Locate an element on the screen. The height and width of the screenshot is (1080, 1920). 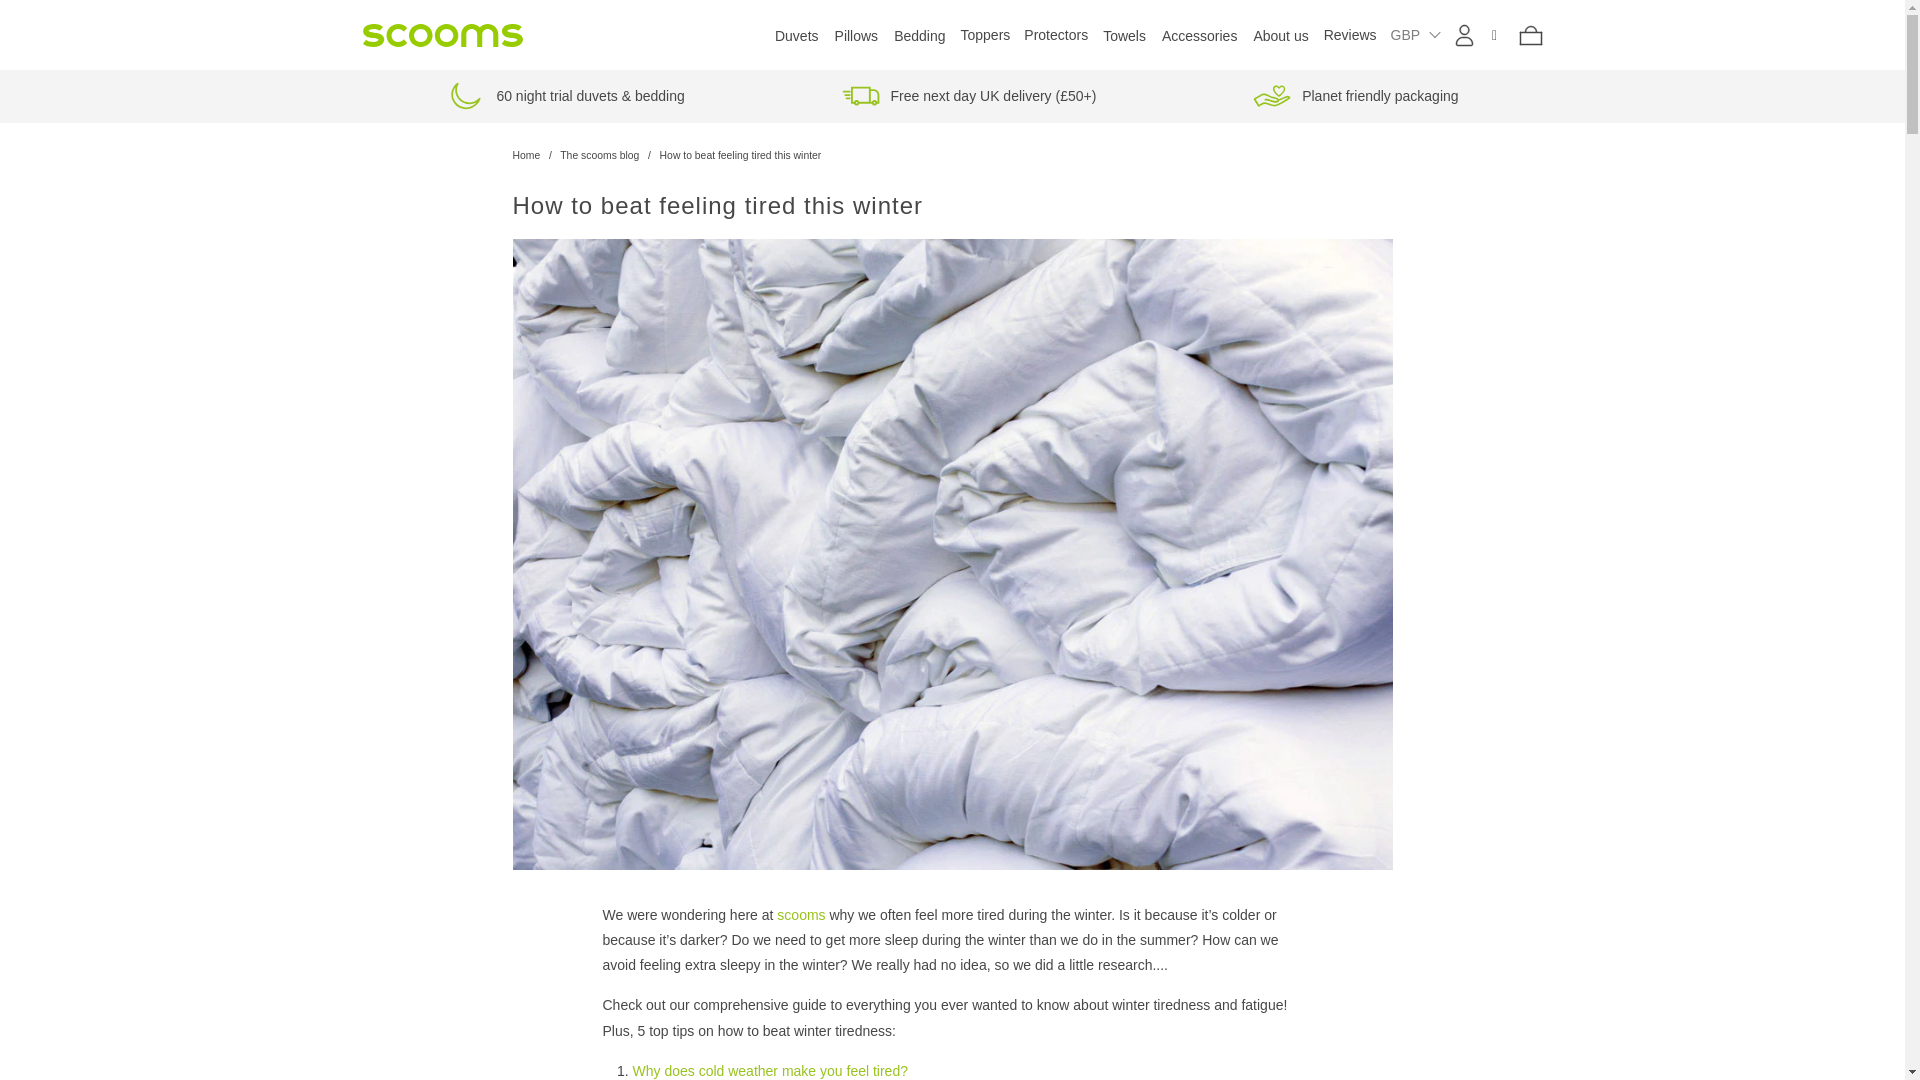
scooms is located at coordinates (801, 915).